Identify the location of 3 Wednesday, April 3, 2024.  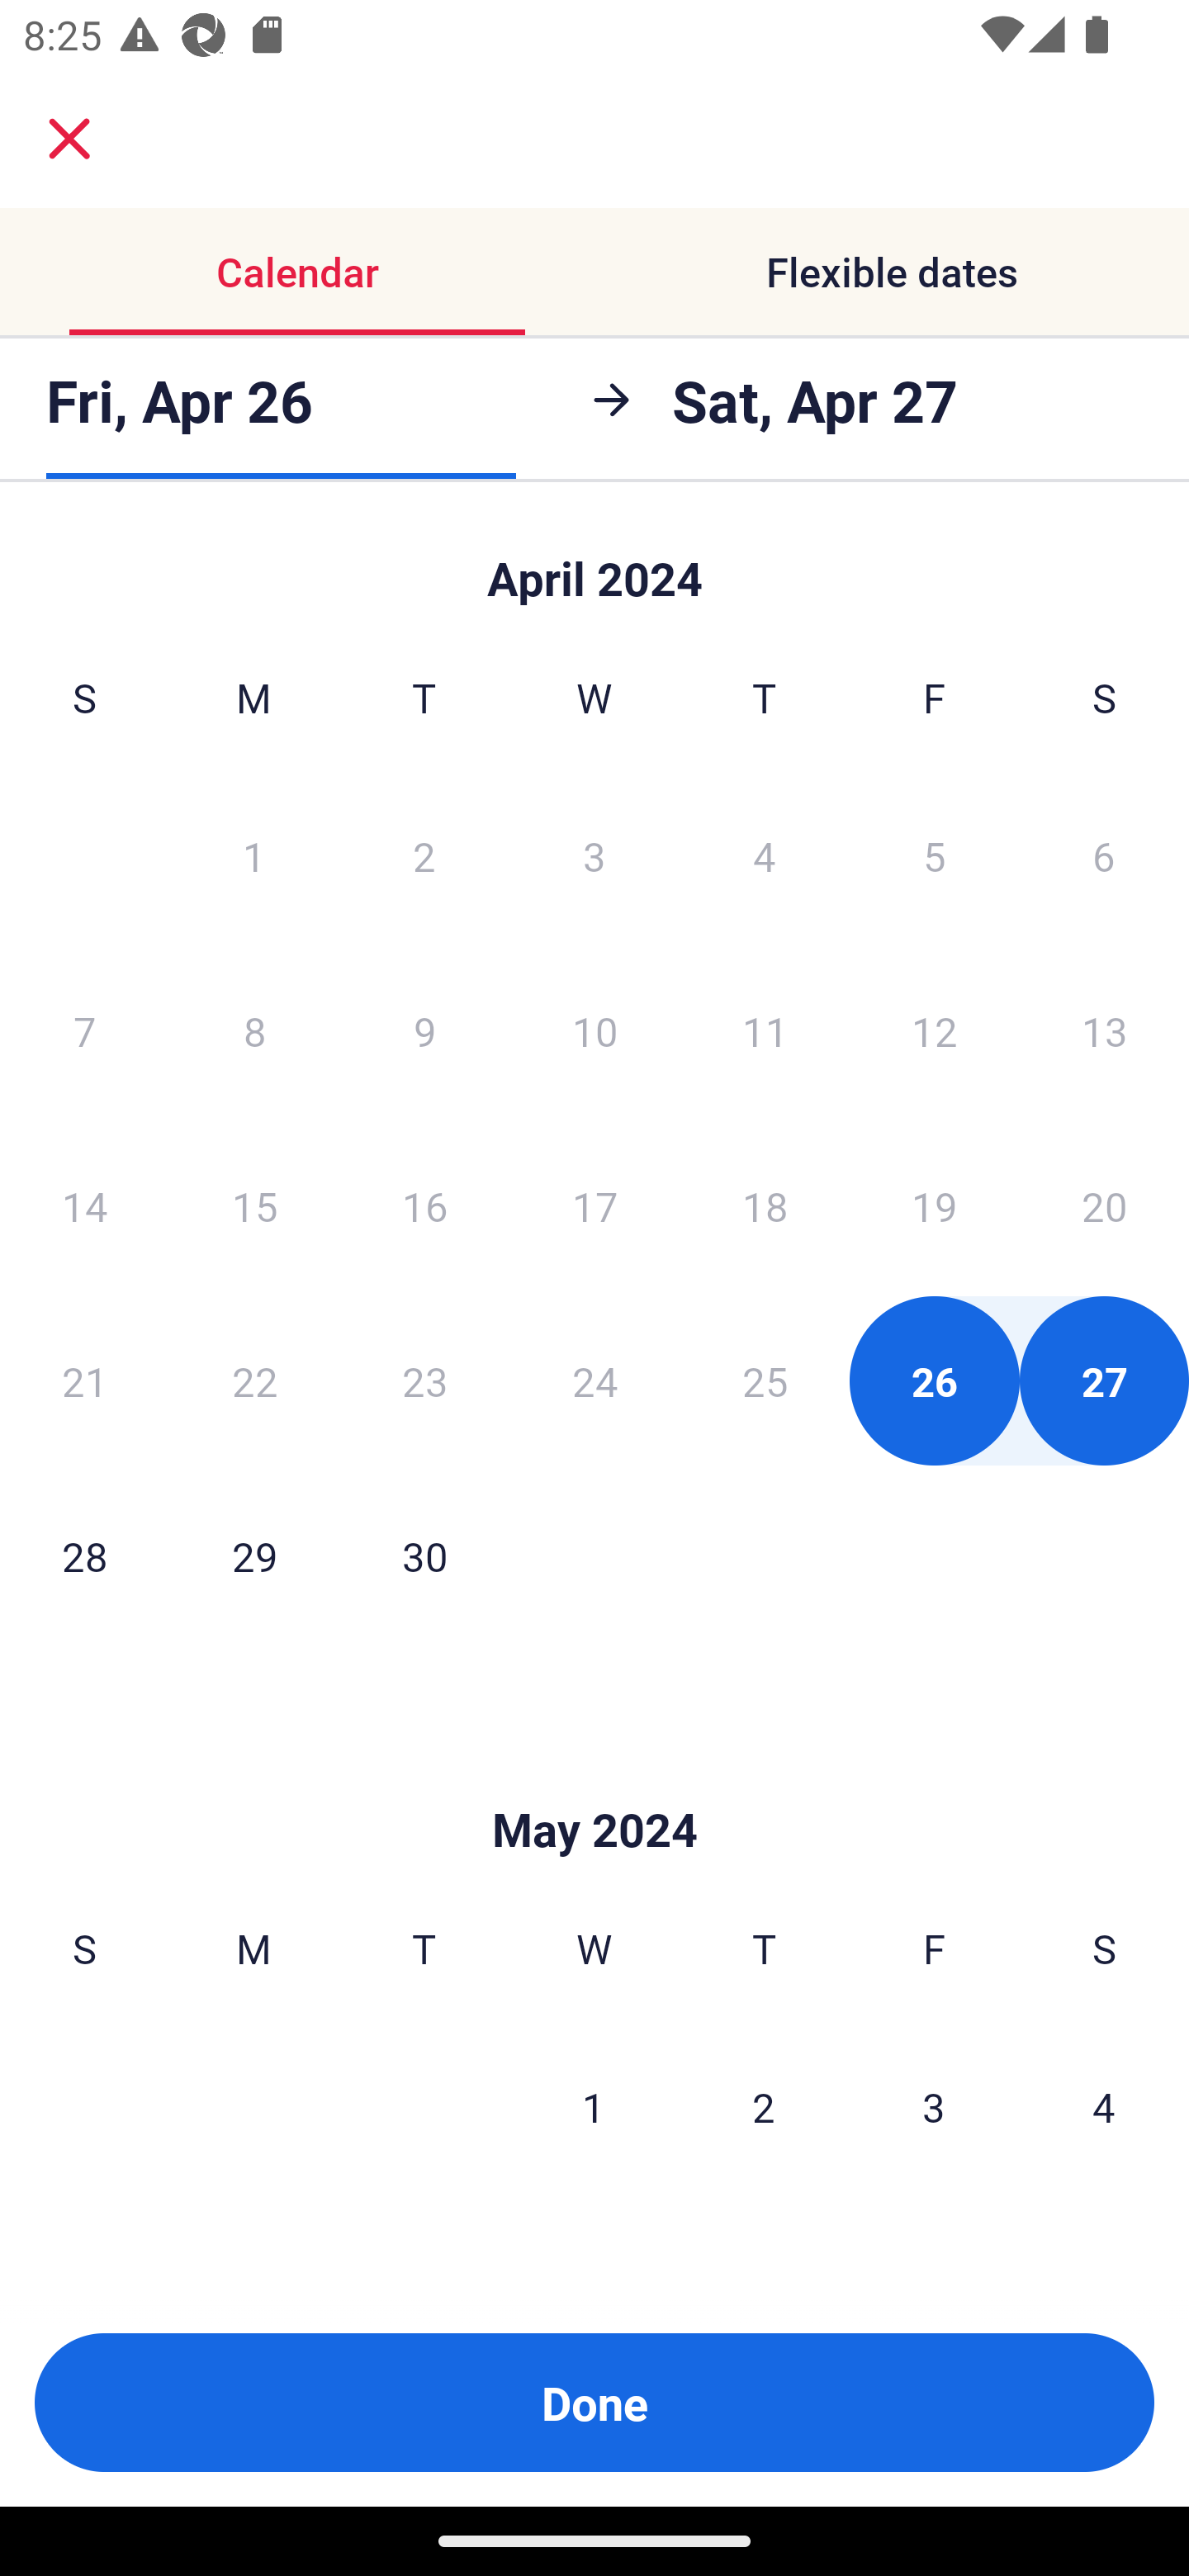
(594, 855).